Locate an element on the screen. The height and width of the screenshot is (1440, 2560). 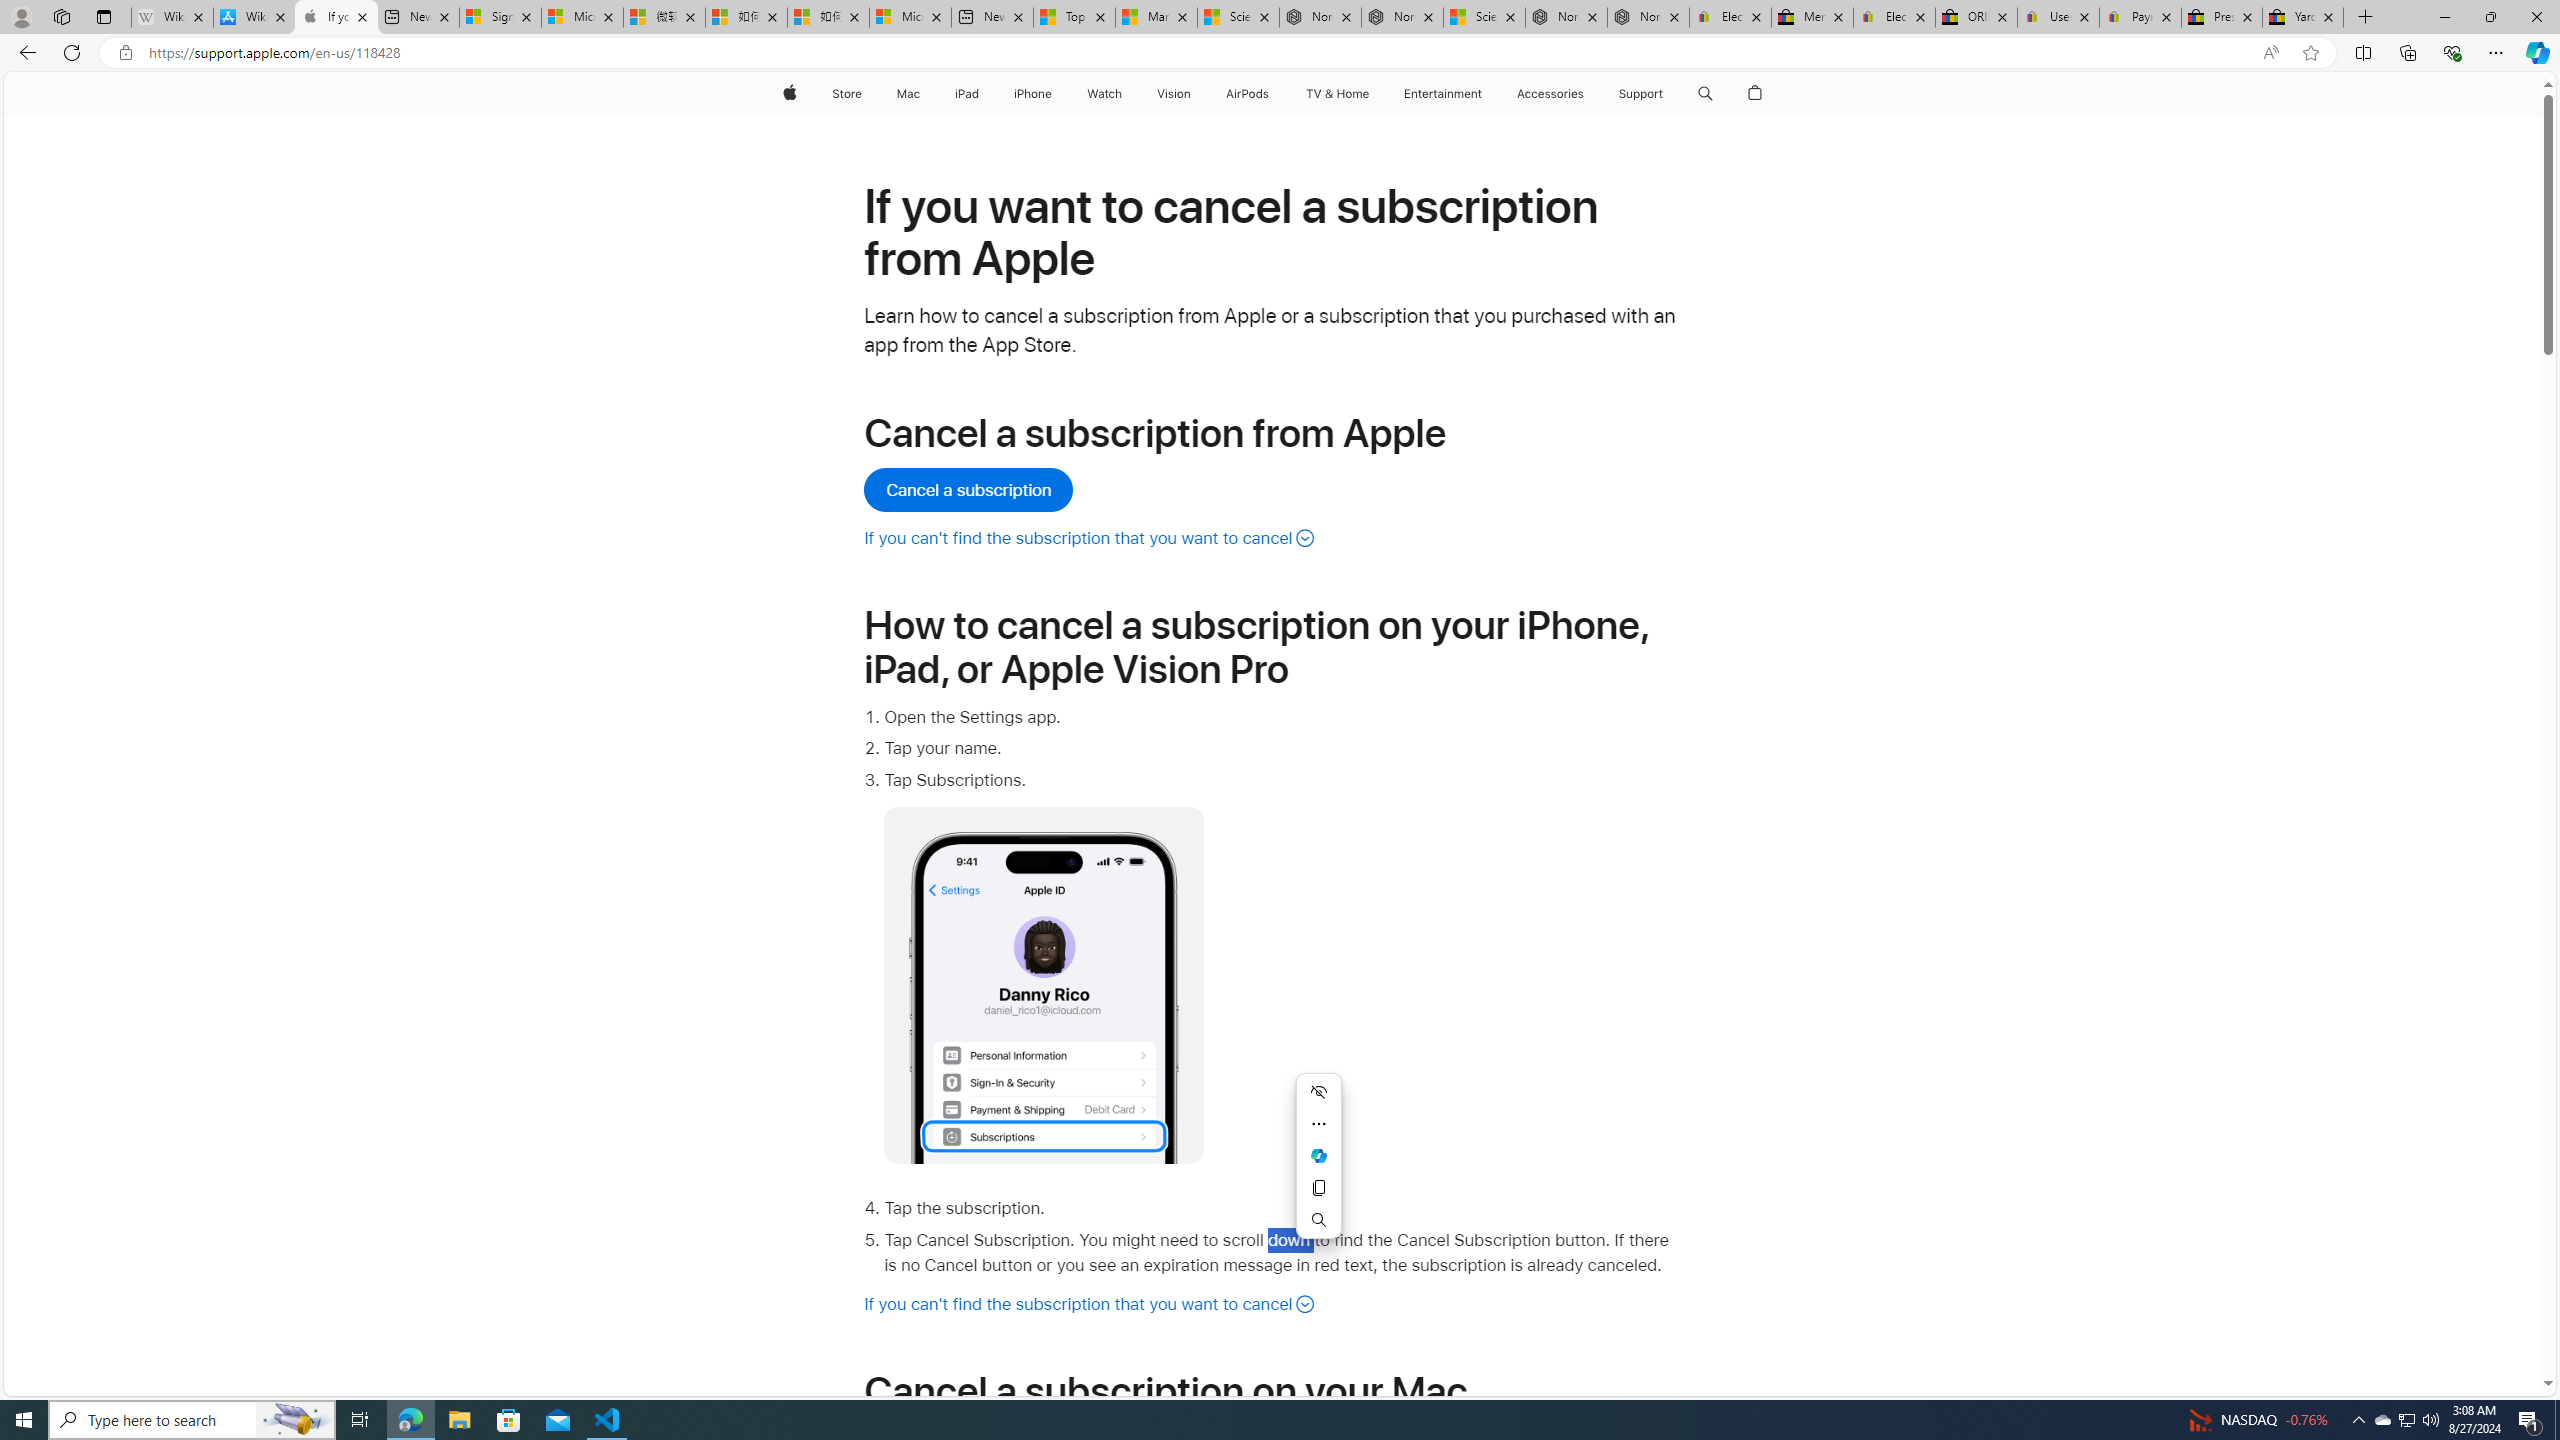
New Tab is located at coordinates (2366, 17).